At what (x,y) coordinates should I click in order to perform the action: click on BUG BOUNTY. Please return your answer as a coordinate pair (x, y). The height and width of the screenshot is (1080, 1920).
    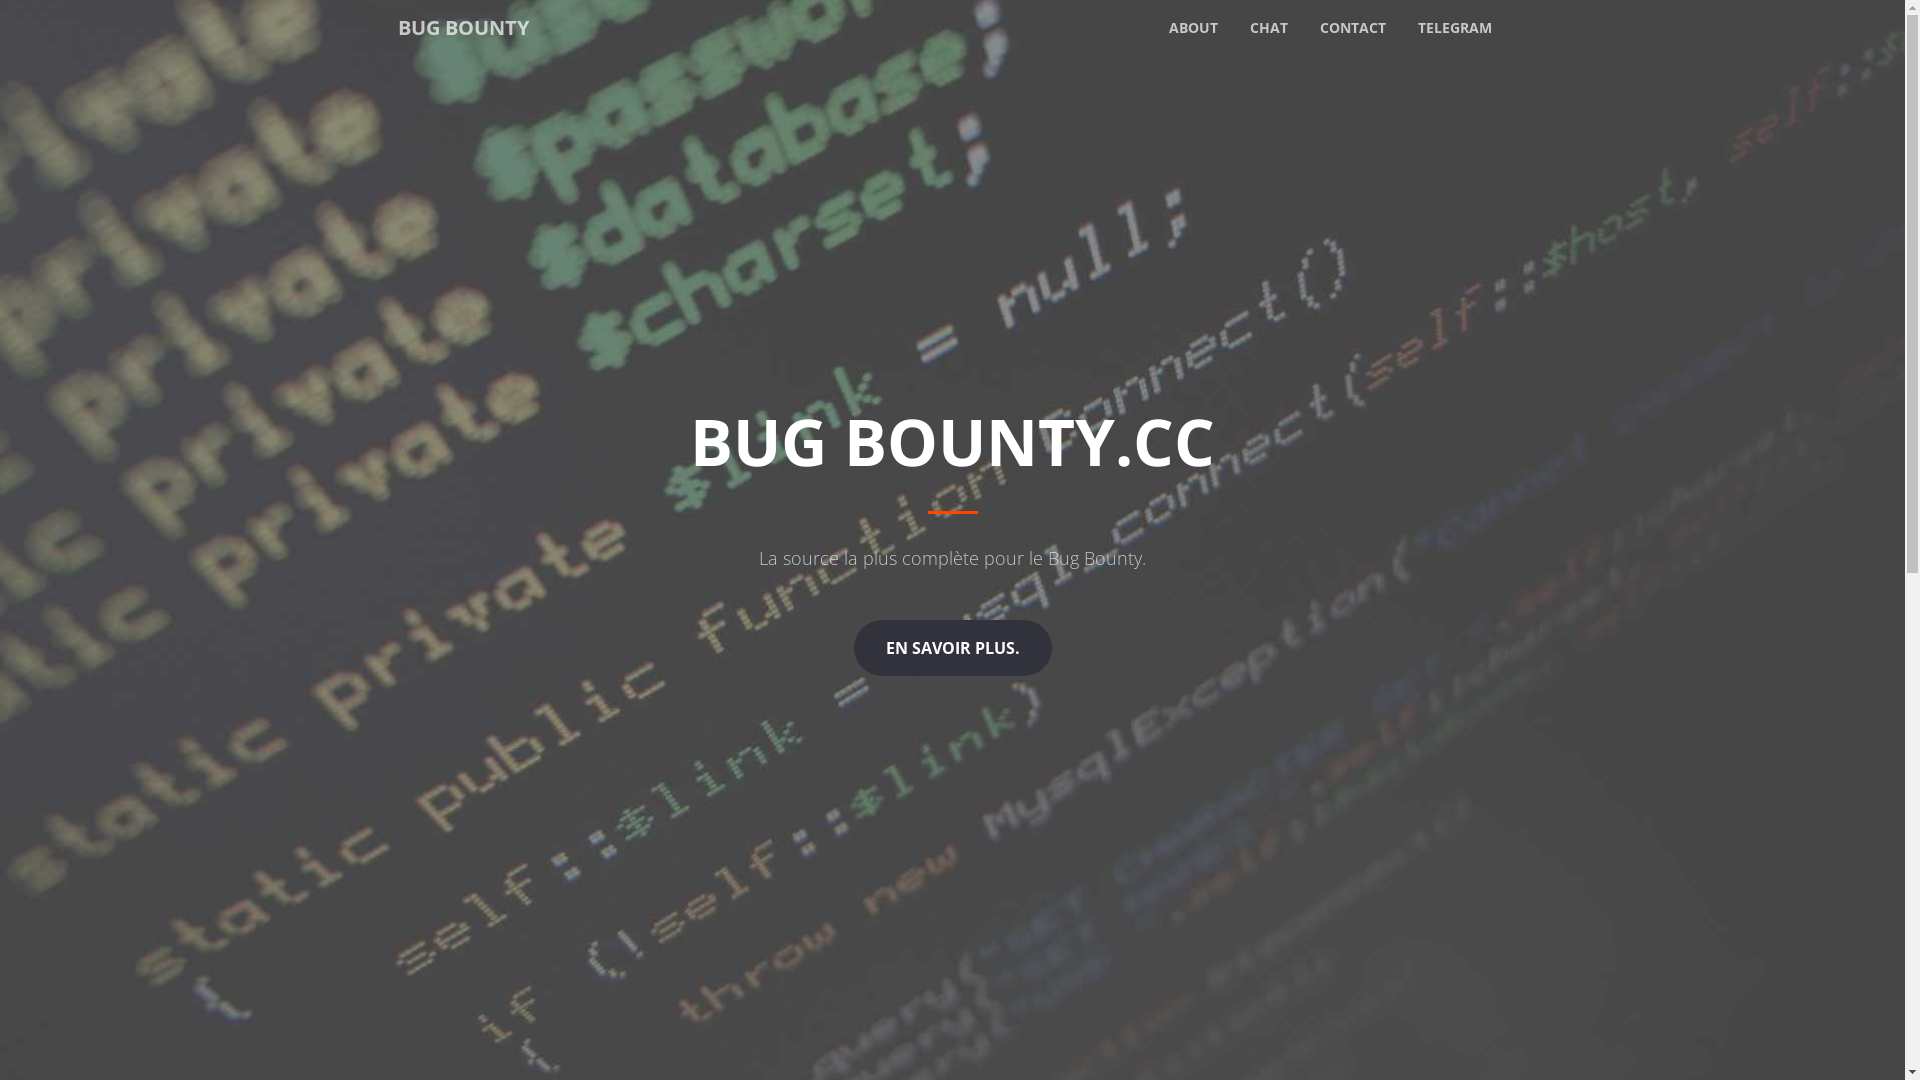
    Looking at the image, I should click on (464, 28).